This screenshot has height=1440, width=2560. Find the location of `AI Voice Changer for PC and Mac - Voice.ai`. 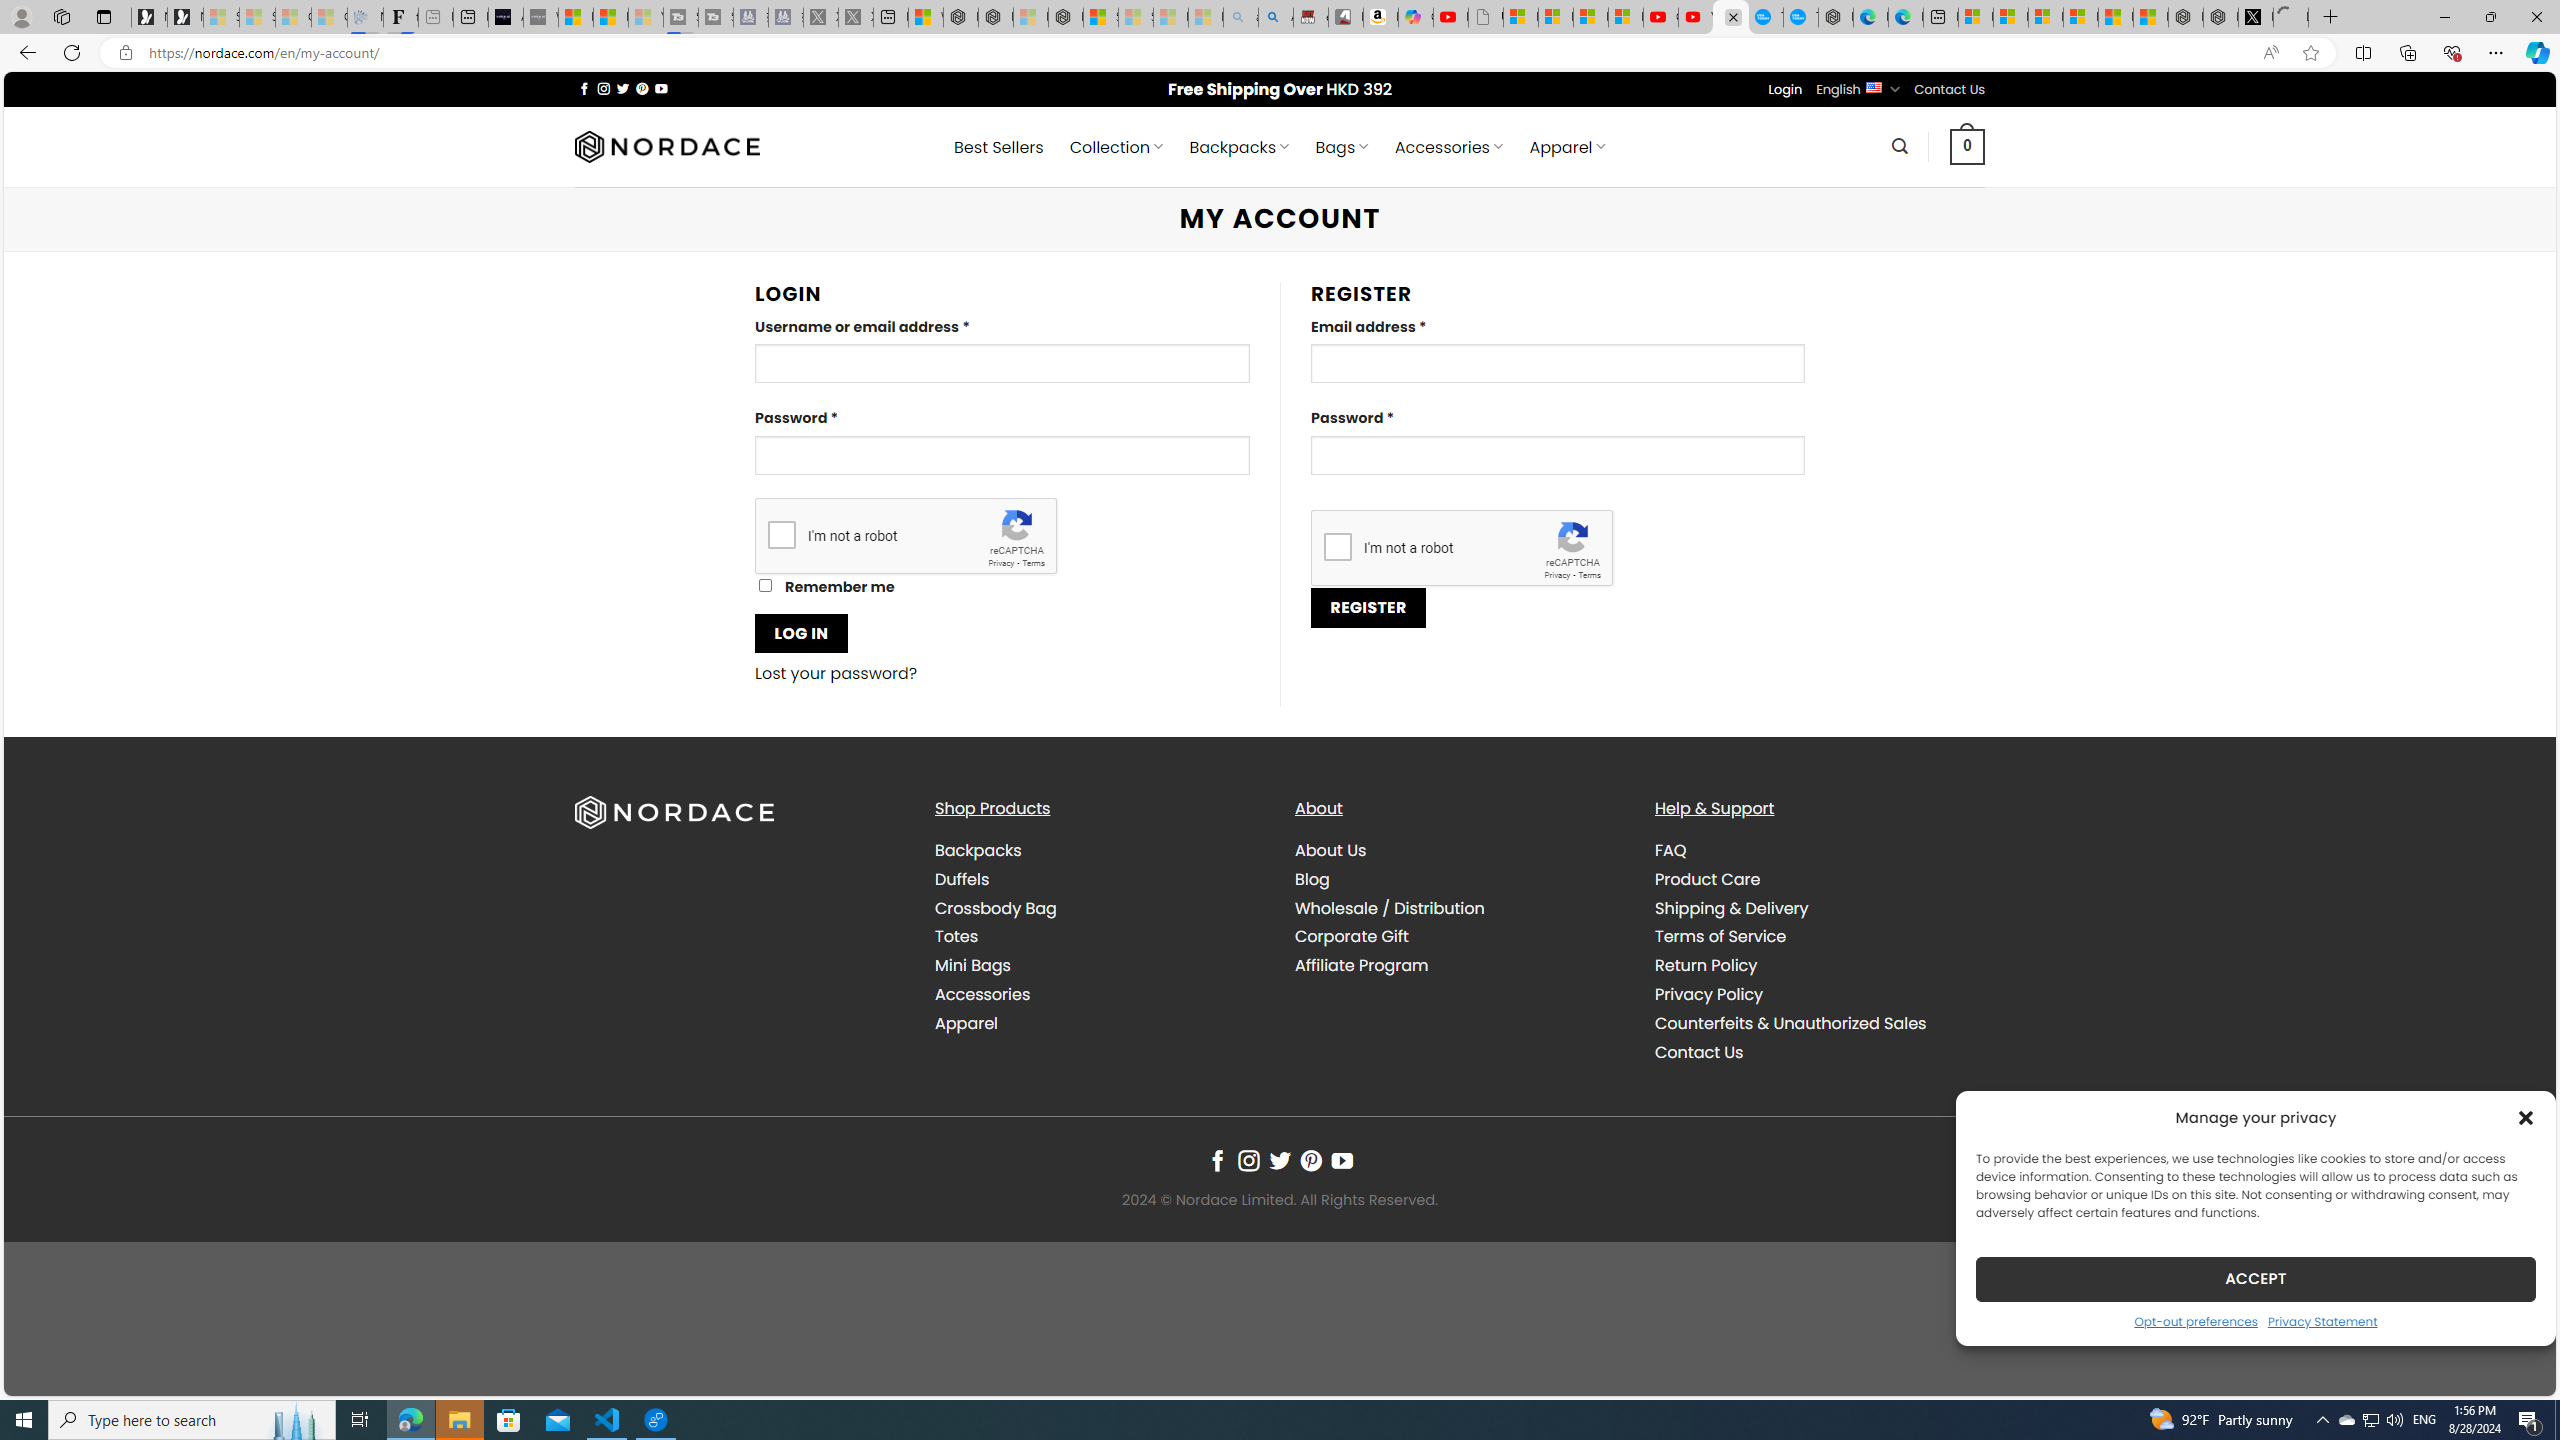

AI Voice Changer for PC and Mac - Voice.ai is located at coordinates (506, 17).